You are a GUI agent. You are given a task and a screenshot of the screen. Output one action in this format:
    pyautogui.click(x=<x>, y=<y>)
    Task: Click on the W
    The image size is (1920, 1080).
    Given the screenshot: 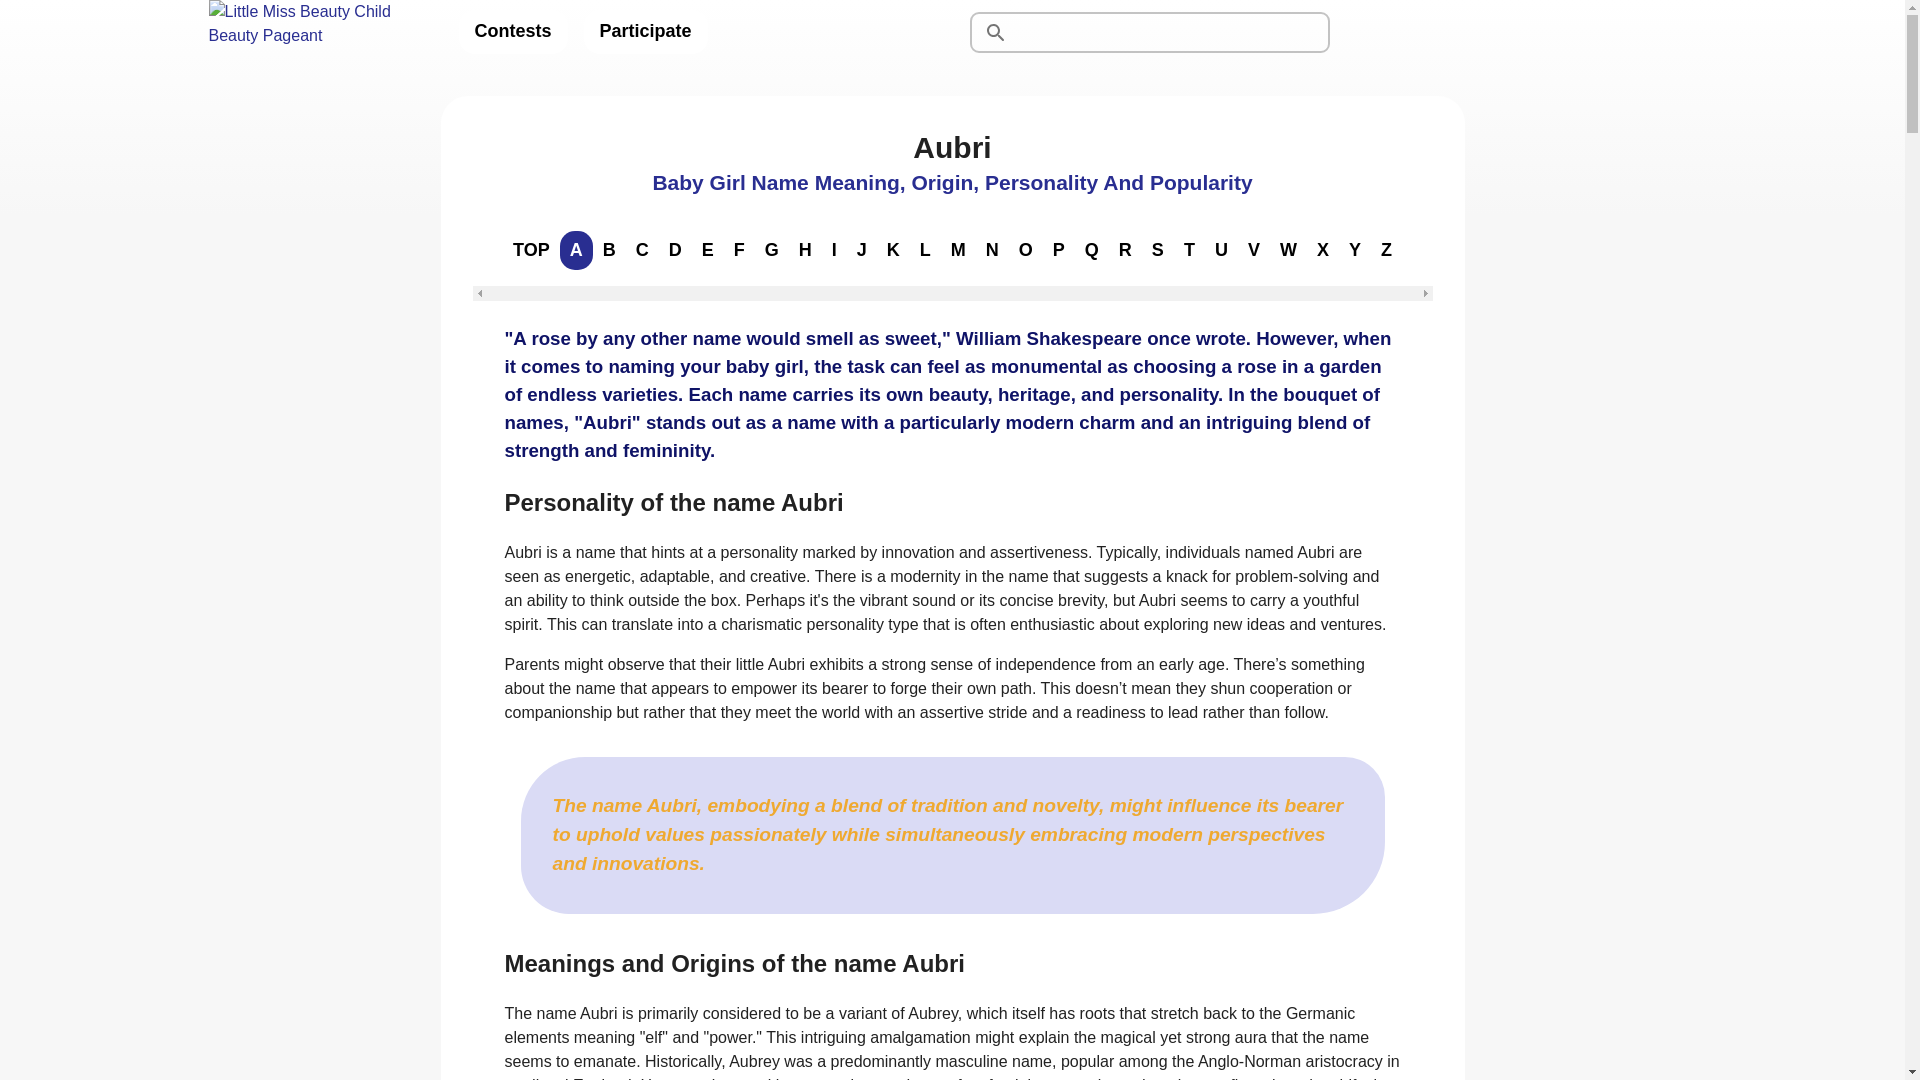 What is the action you would take?
    pyautogui.click(x=1288, y=250)
    